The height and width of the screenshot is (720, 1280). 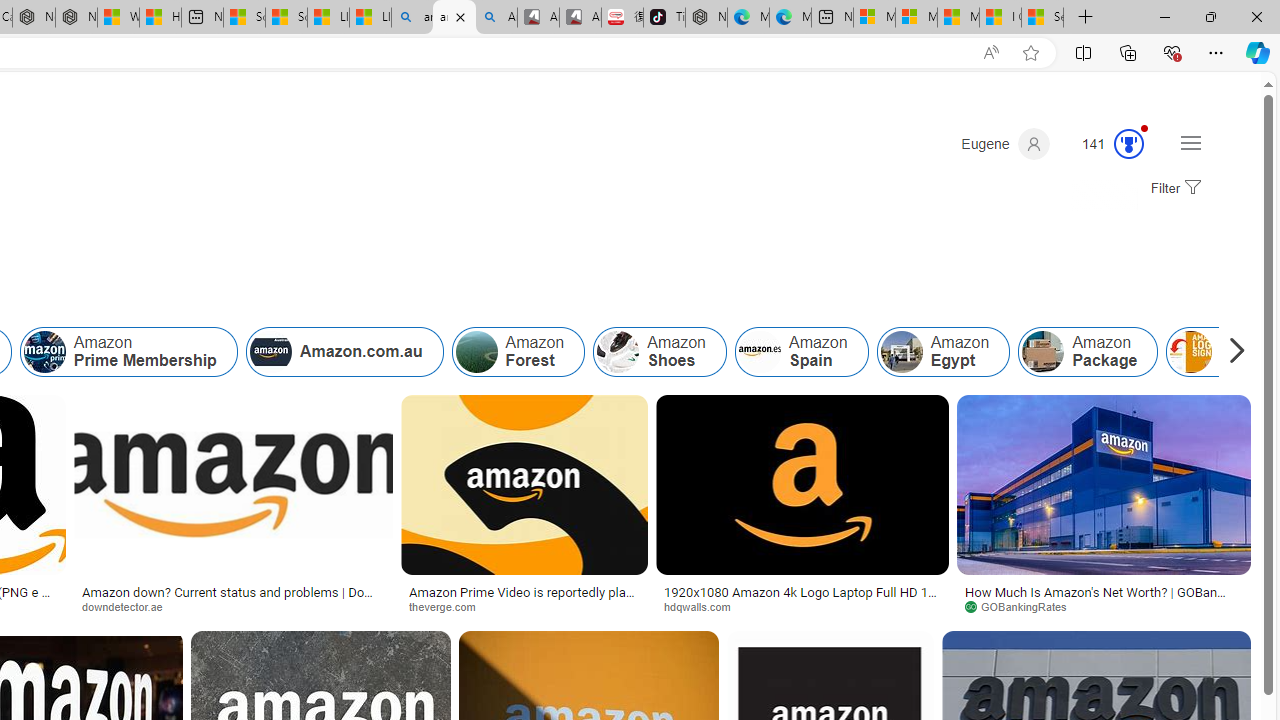 I want to click on Amazon Echo Robot - Search Images, so click(x=496, y=18).